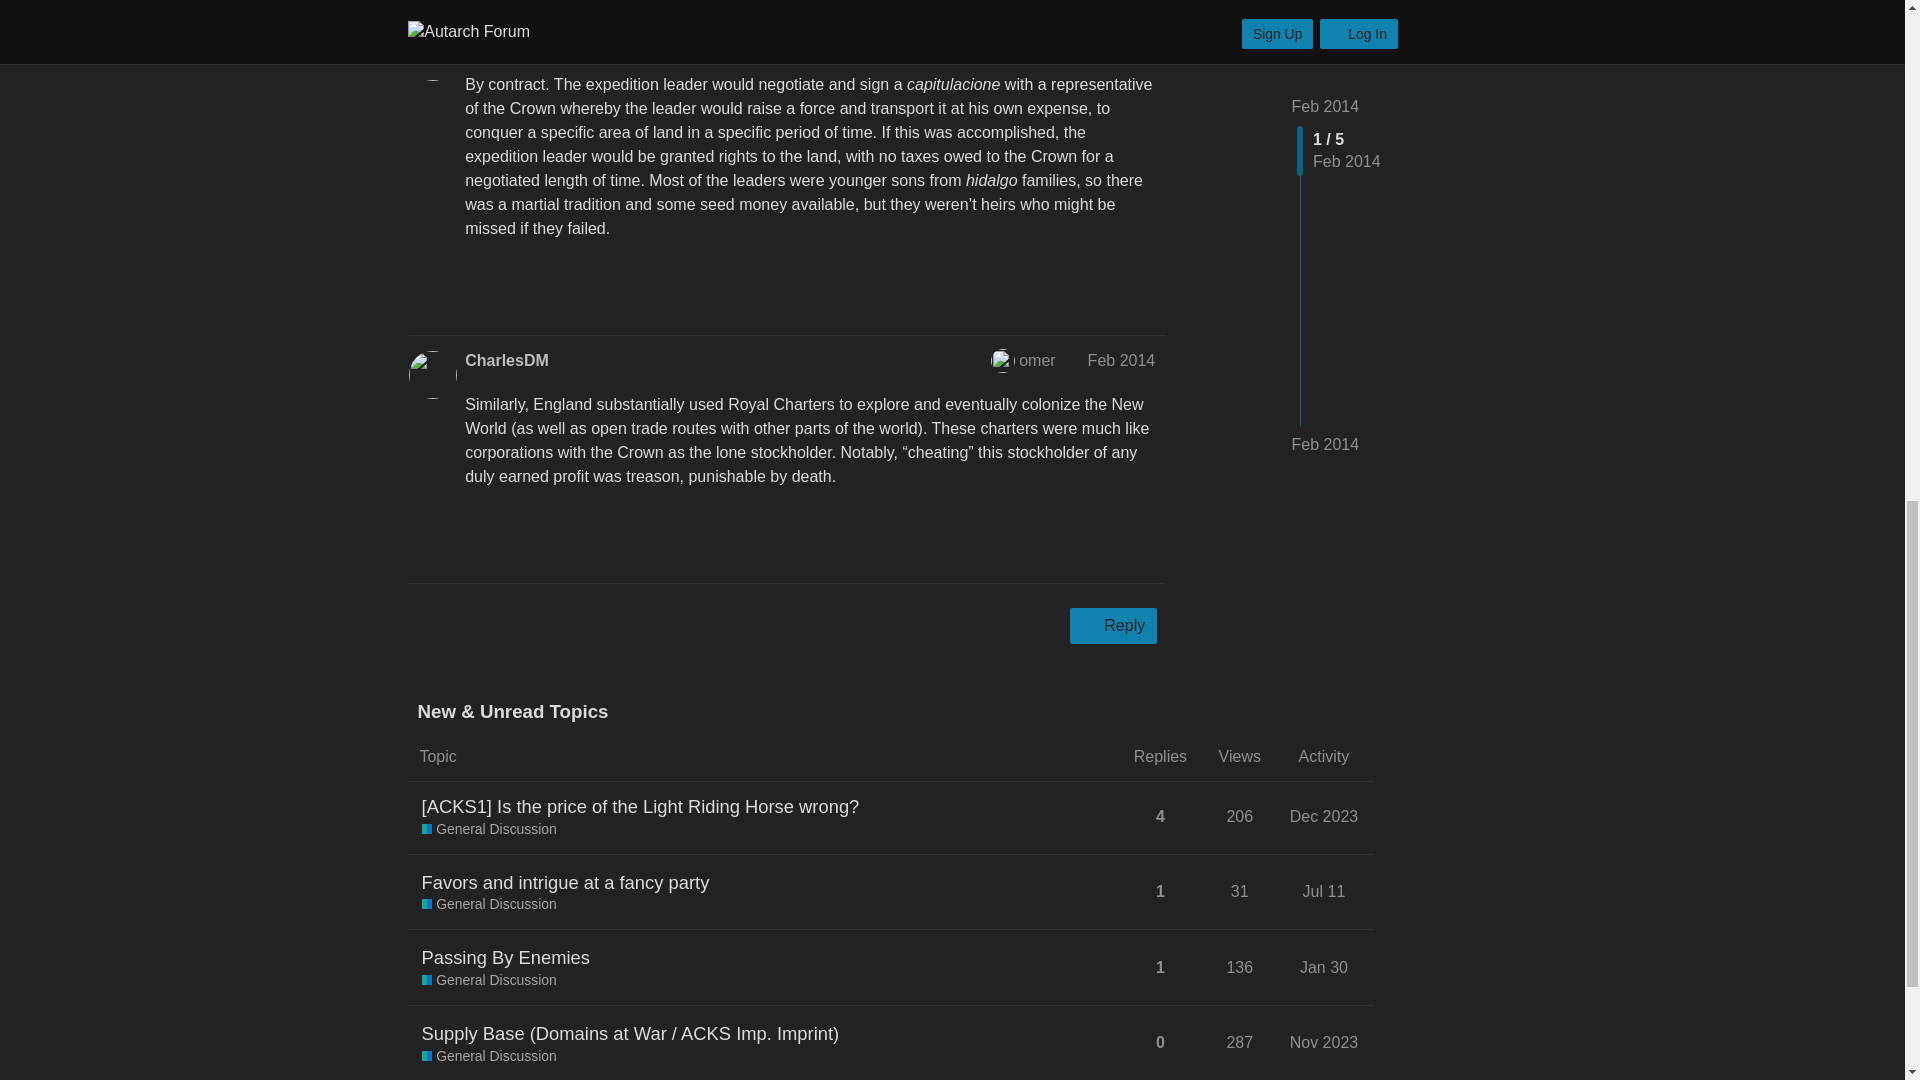 The width and height of the screenshot is (1920, 1080). Describe the element at coordinates (1012, 360) in the screenshot. I see `omer` at that location.